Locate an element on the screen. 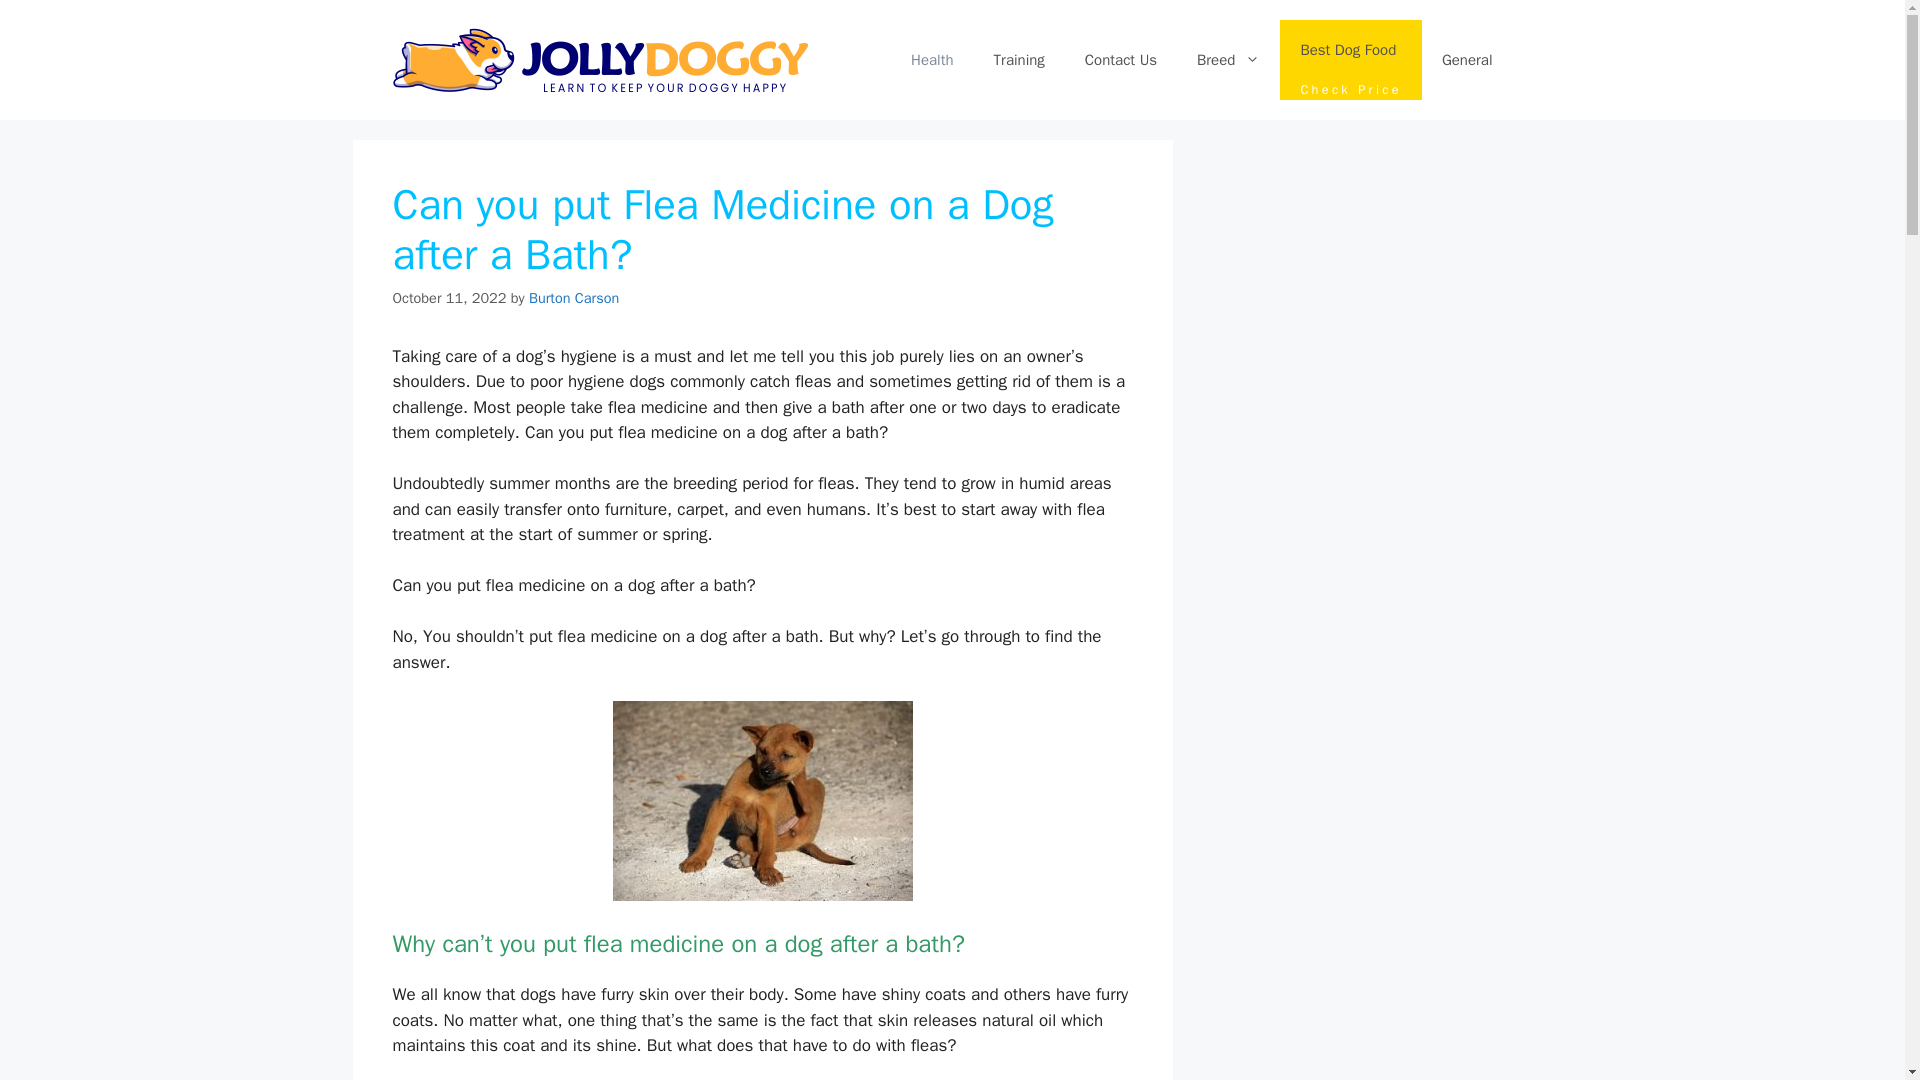 This screenshot has width=1920, height=1080. Health is located at coordinates (1467, 60).